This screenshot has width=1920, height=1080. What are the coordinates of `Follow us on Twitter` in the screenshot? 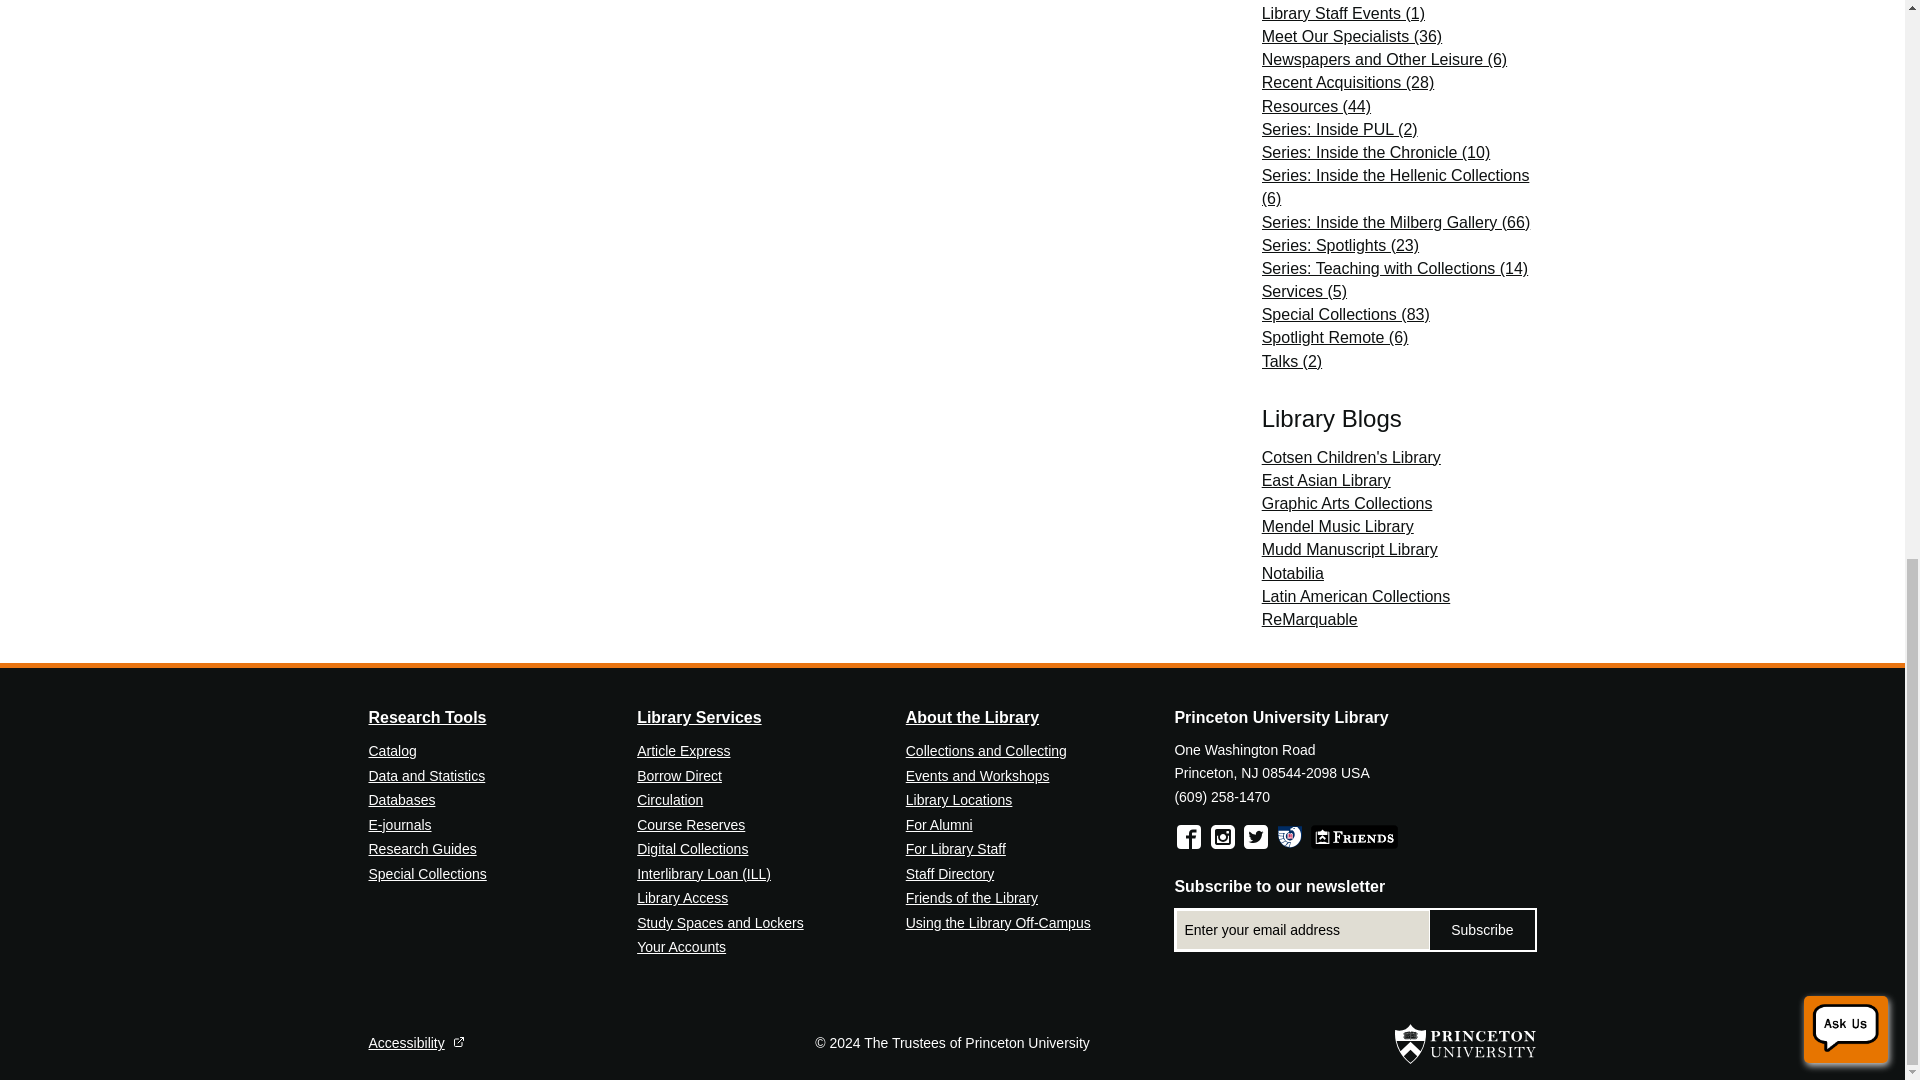 It's located at (1256, 836).